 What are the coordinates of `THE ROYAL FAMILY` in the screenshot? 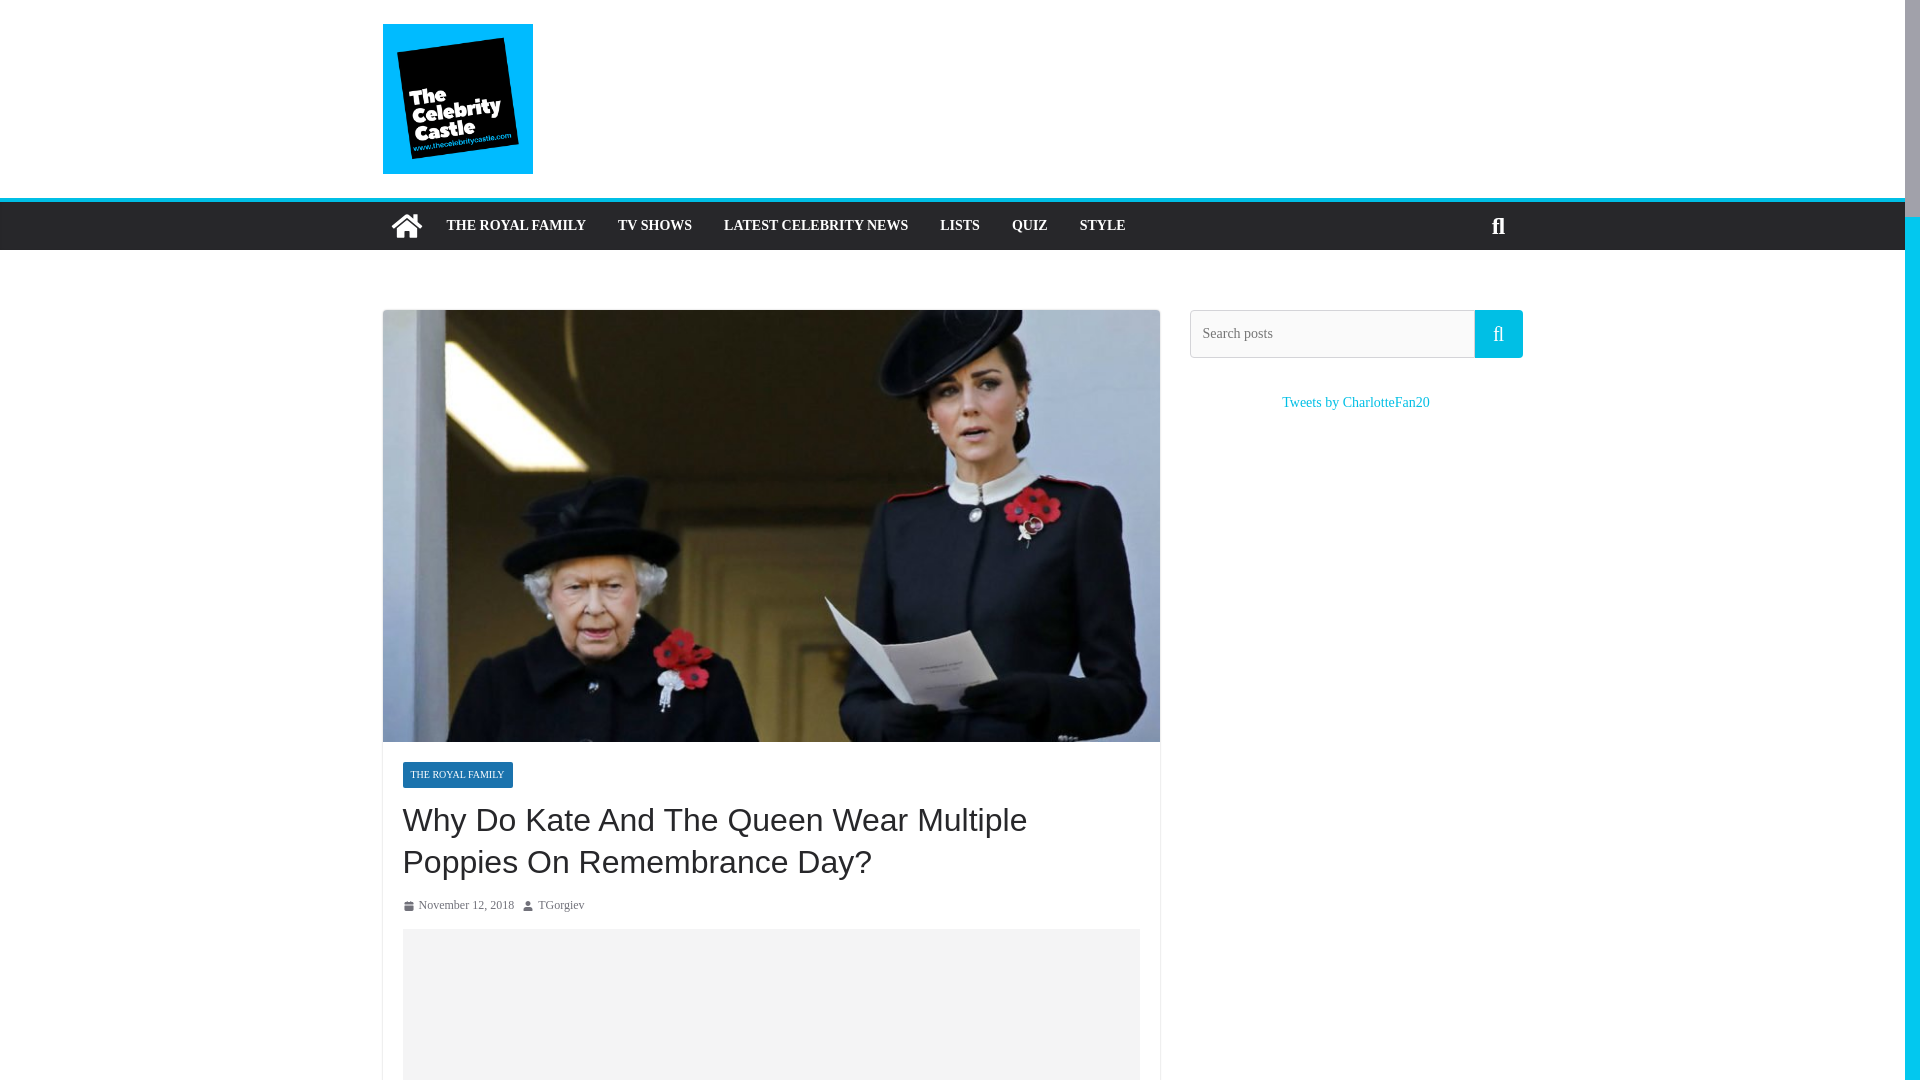 It's located at (456, 775).